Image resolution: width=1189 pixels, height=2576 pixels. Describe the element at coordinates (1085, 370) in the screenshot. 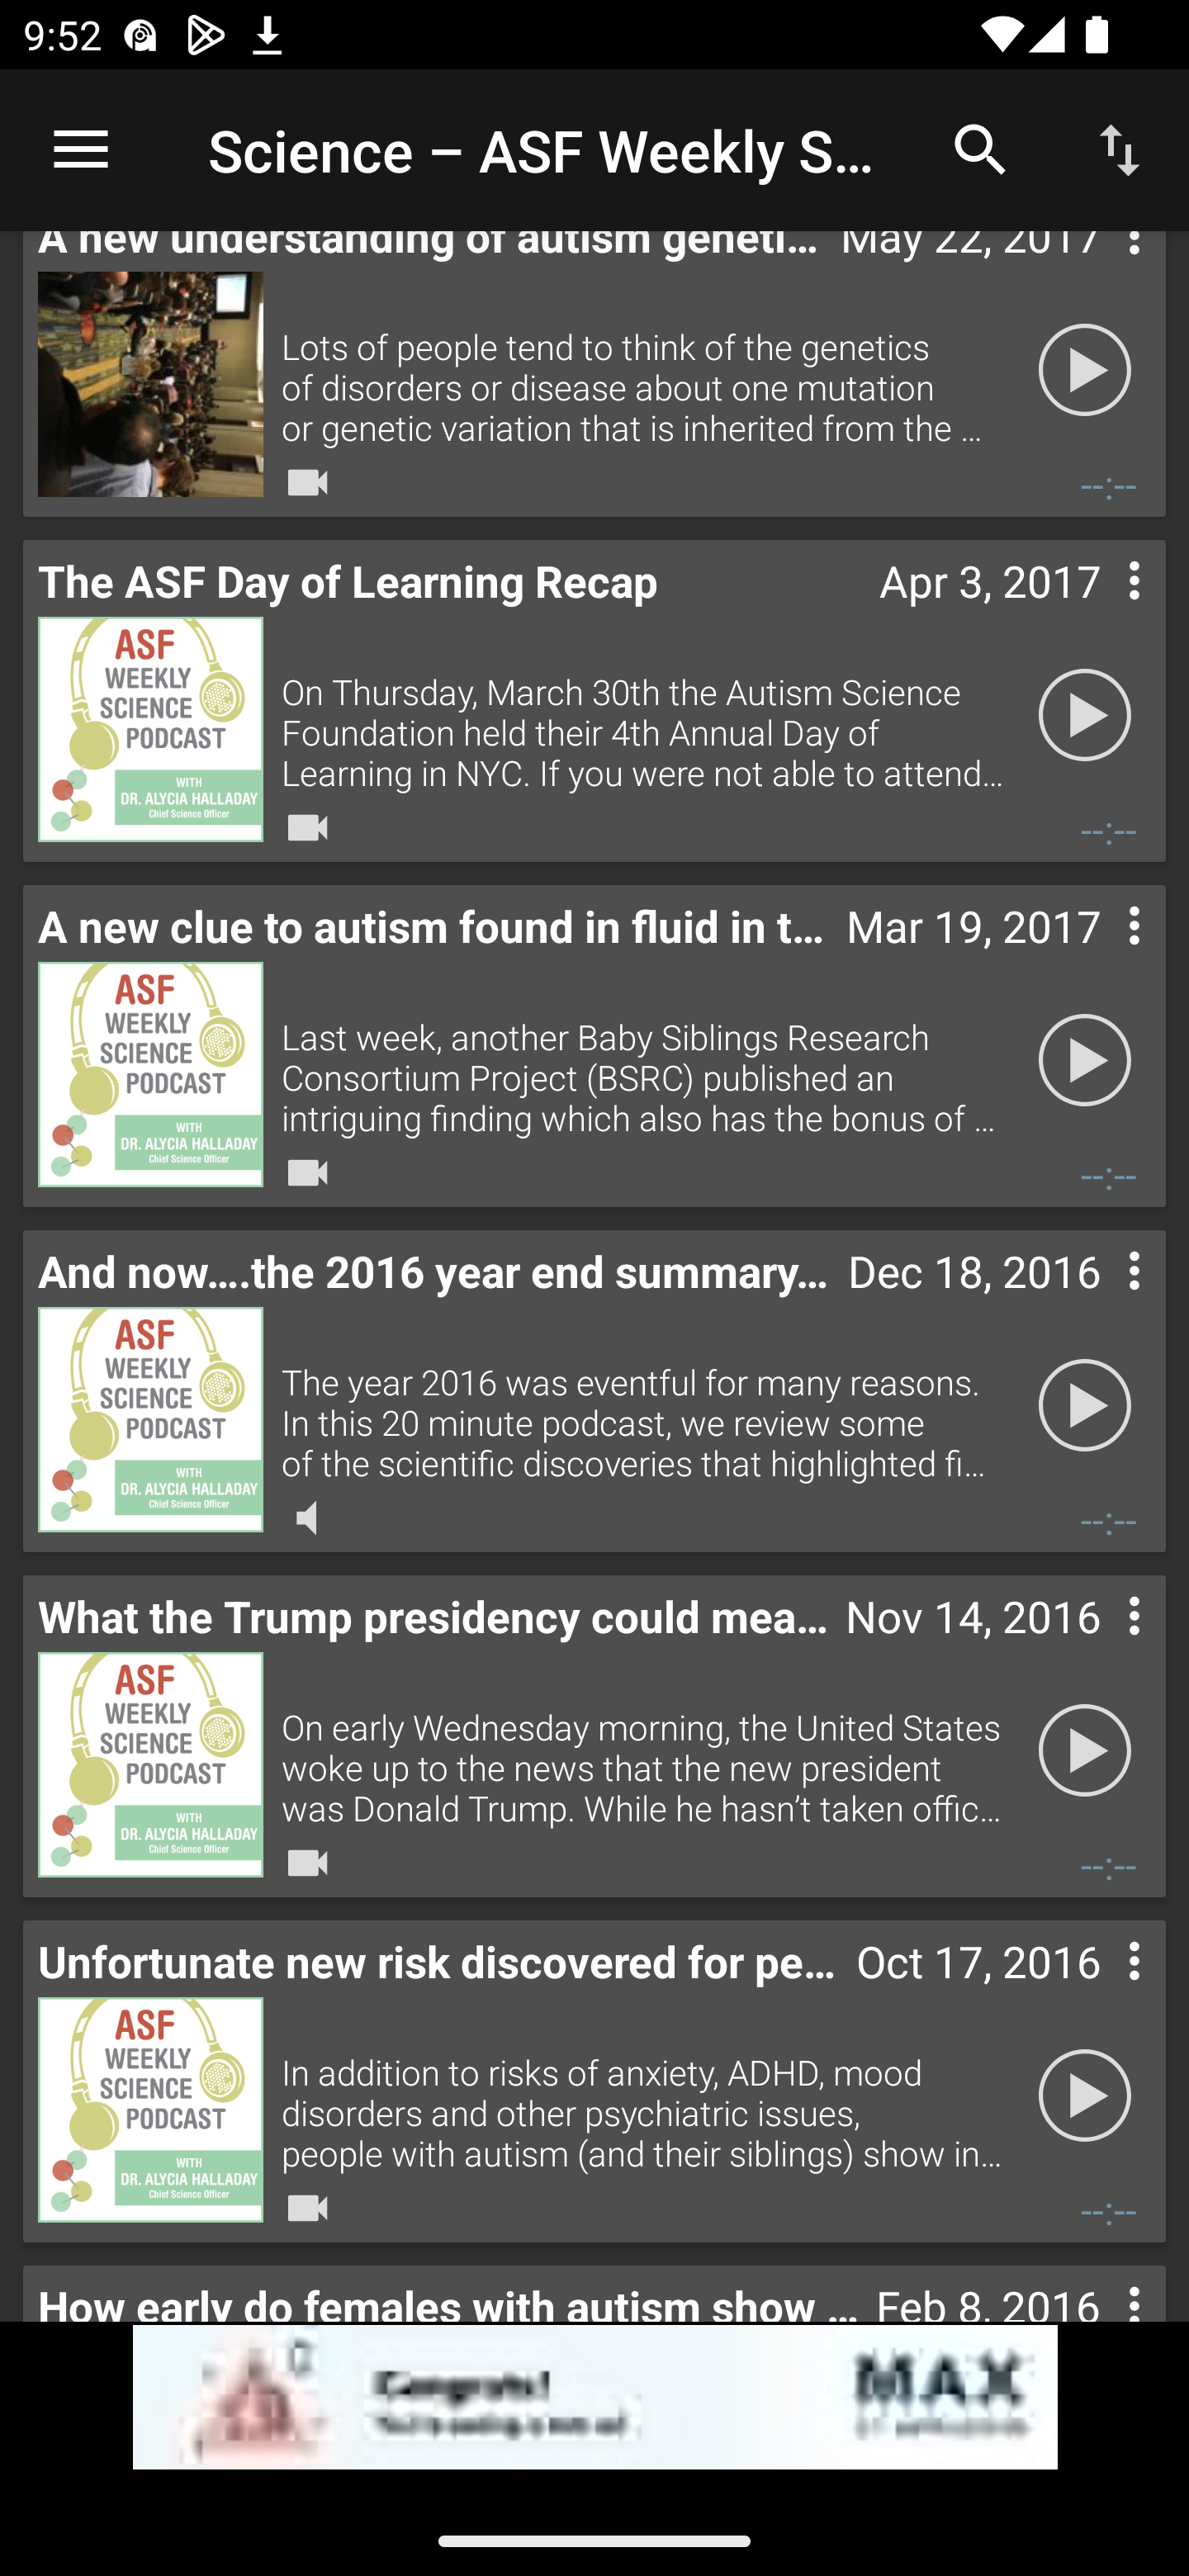

I see `Play` at that location.